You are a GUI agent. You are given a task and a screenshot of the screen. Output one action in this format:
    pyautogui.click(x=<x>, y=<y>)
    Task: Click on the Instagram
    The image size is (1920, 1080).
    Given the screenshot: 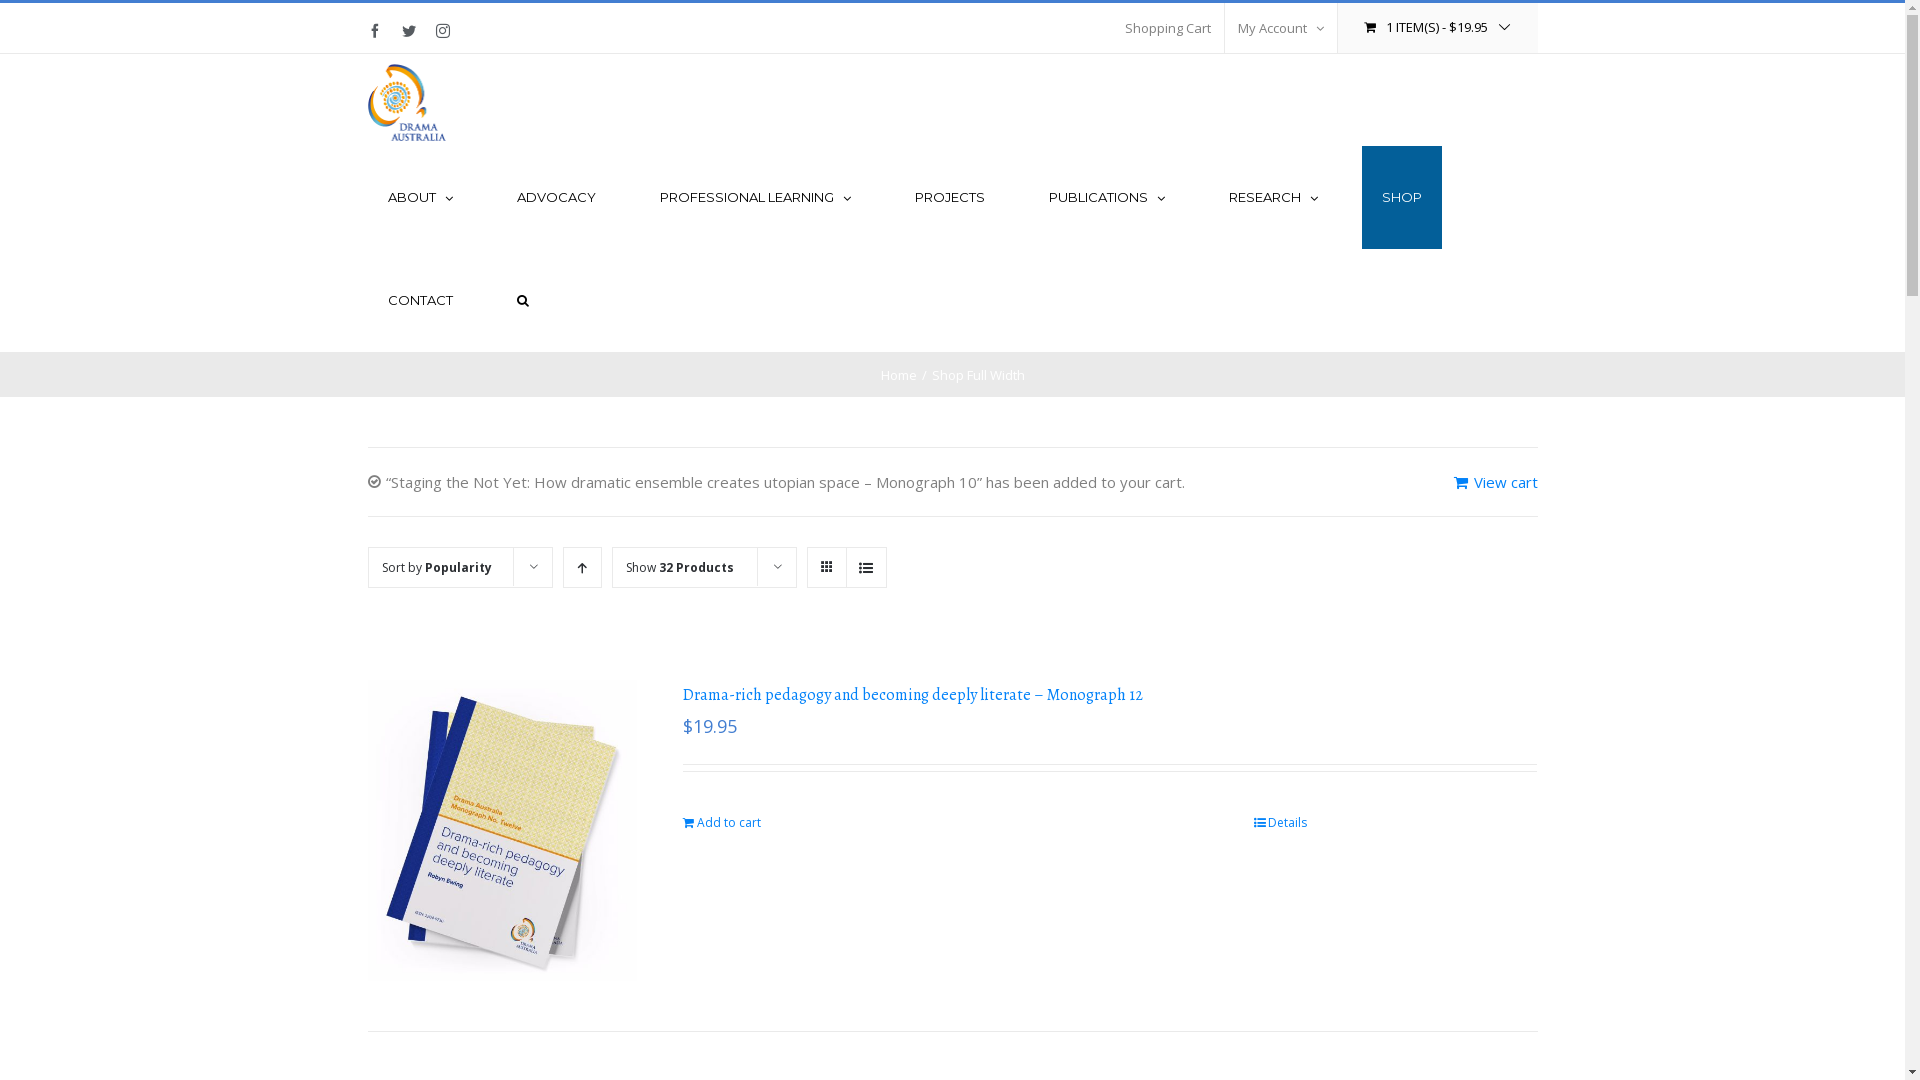 What is the action you would take?
    pyautogui.click(x=443, y=31)
    